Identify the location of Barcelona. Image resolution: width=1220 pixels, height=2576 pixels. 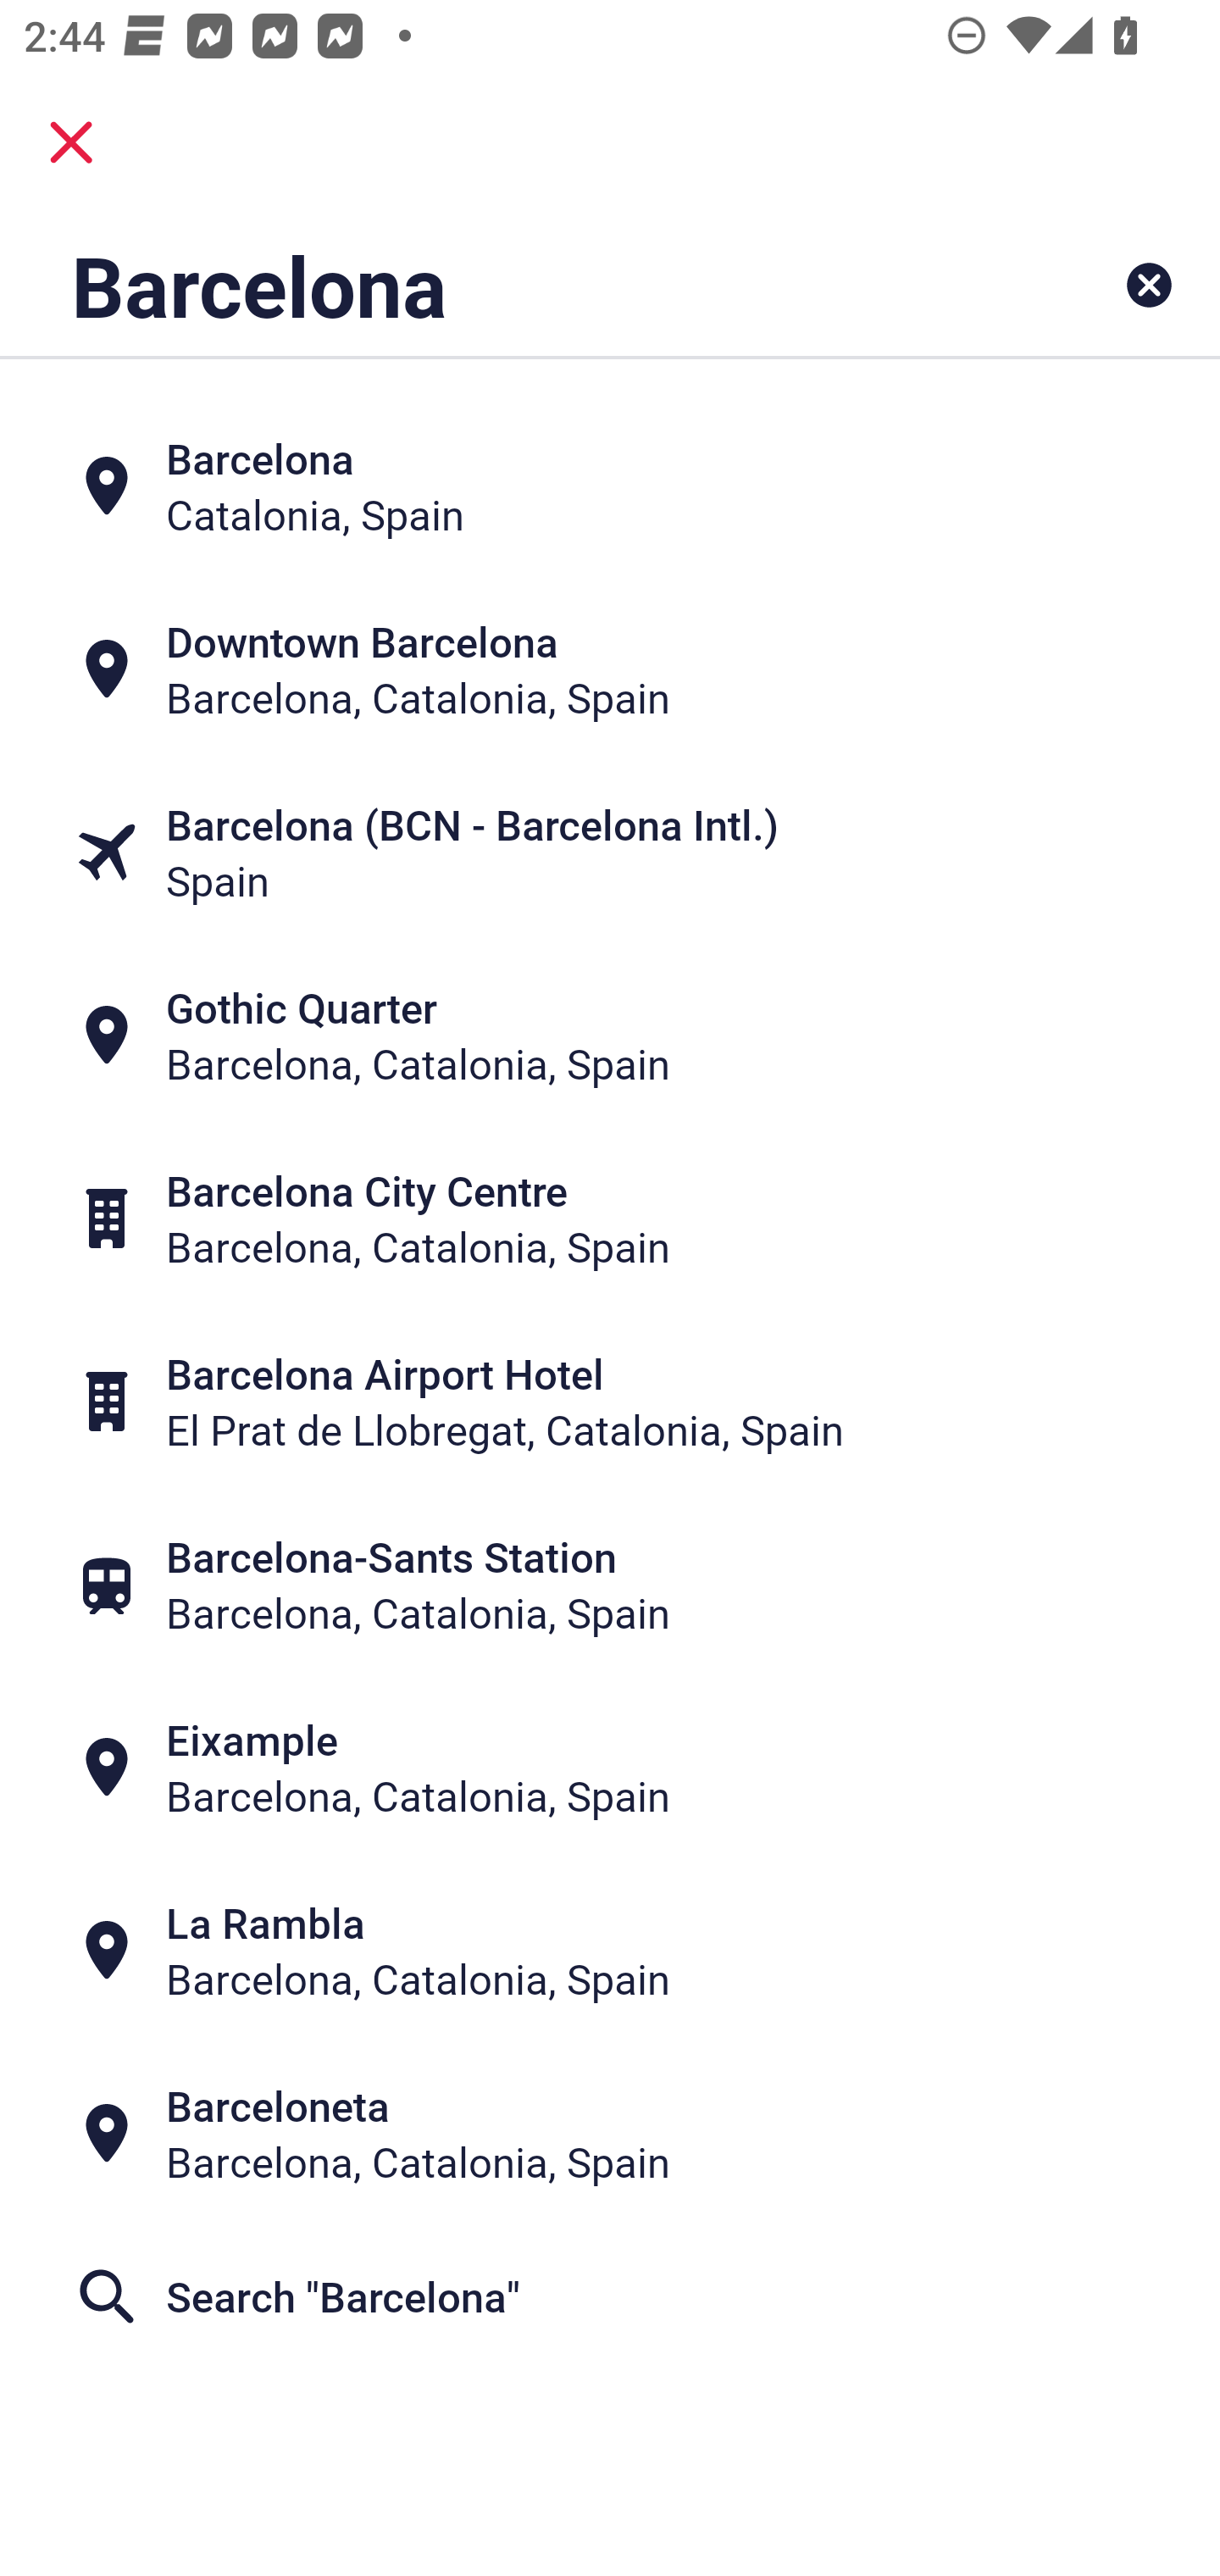
(503, 285).